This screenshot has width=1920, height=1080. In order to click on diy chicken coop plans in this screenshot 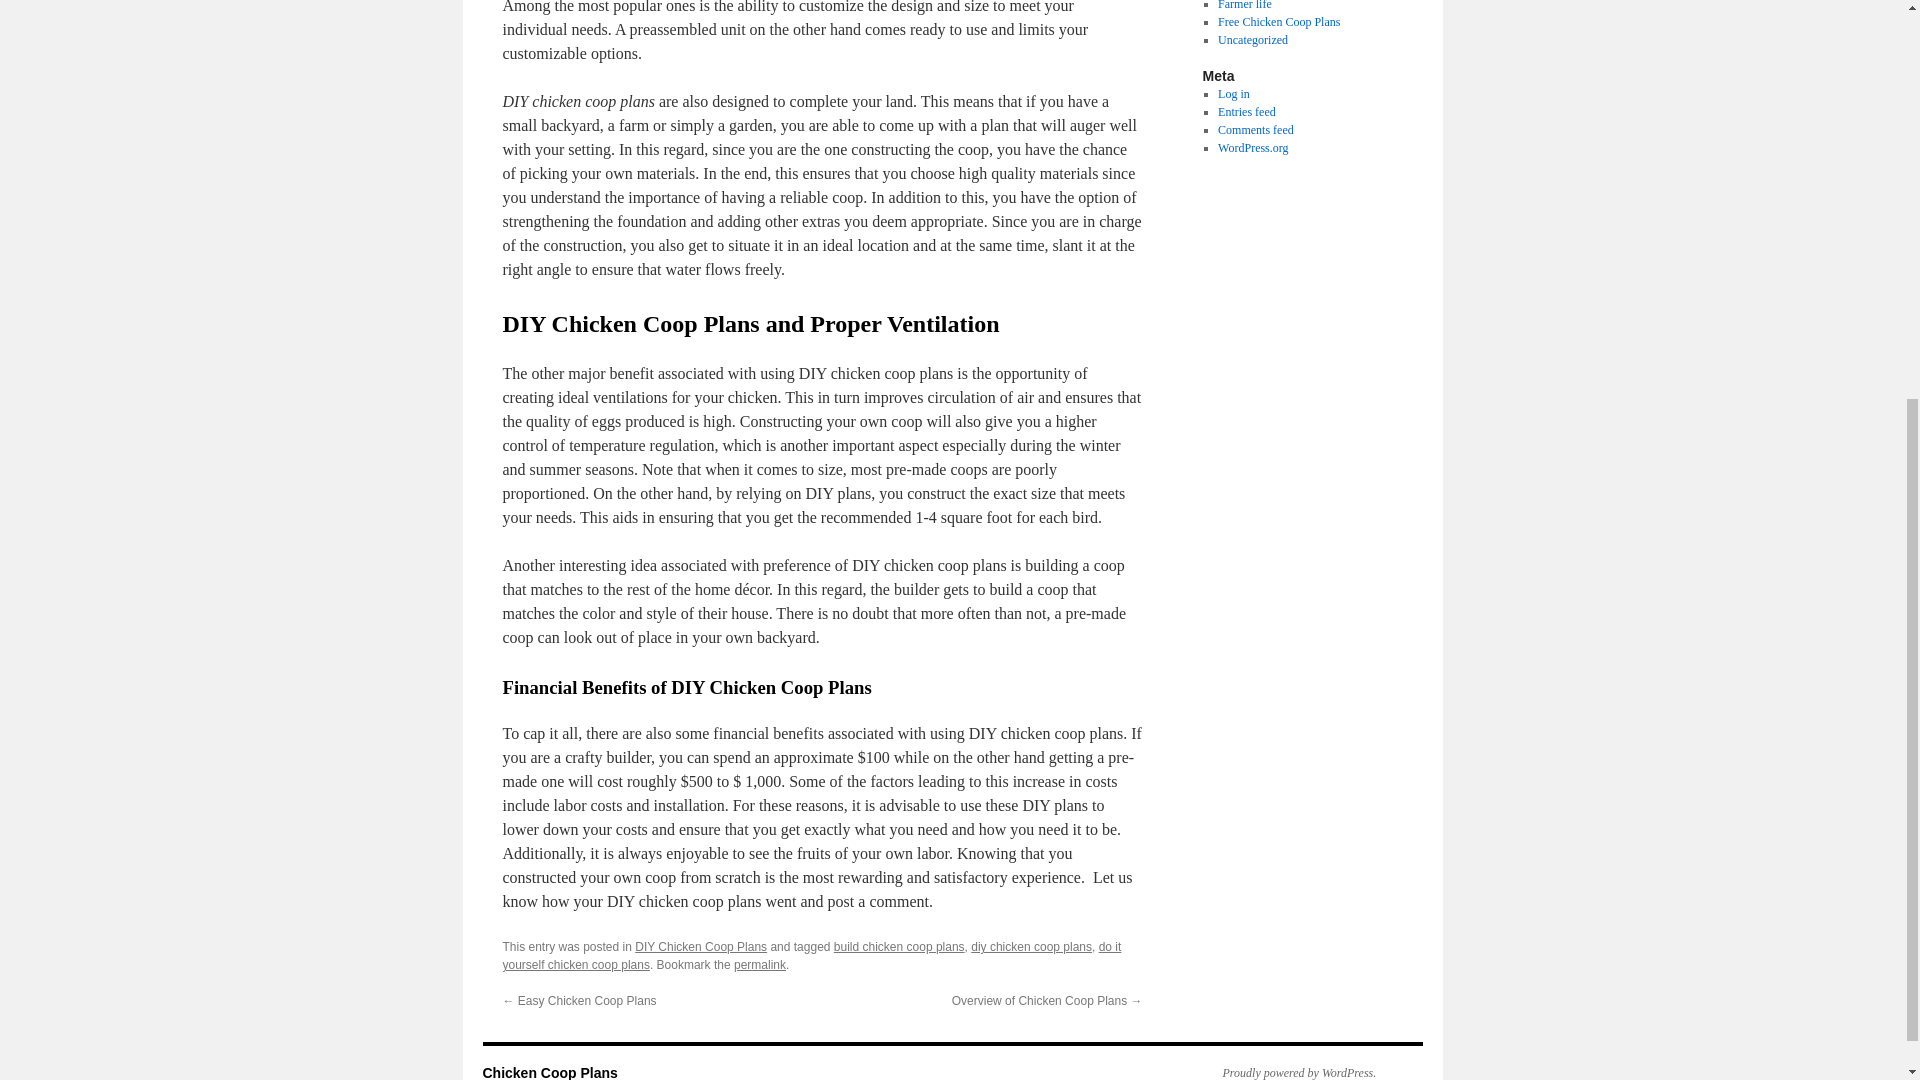, I will do `click(1032, 946)`.